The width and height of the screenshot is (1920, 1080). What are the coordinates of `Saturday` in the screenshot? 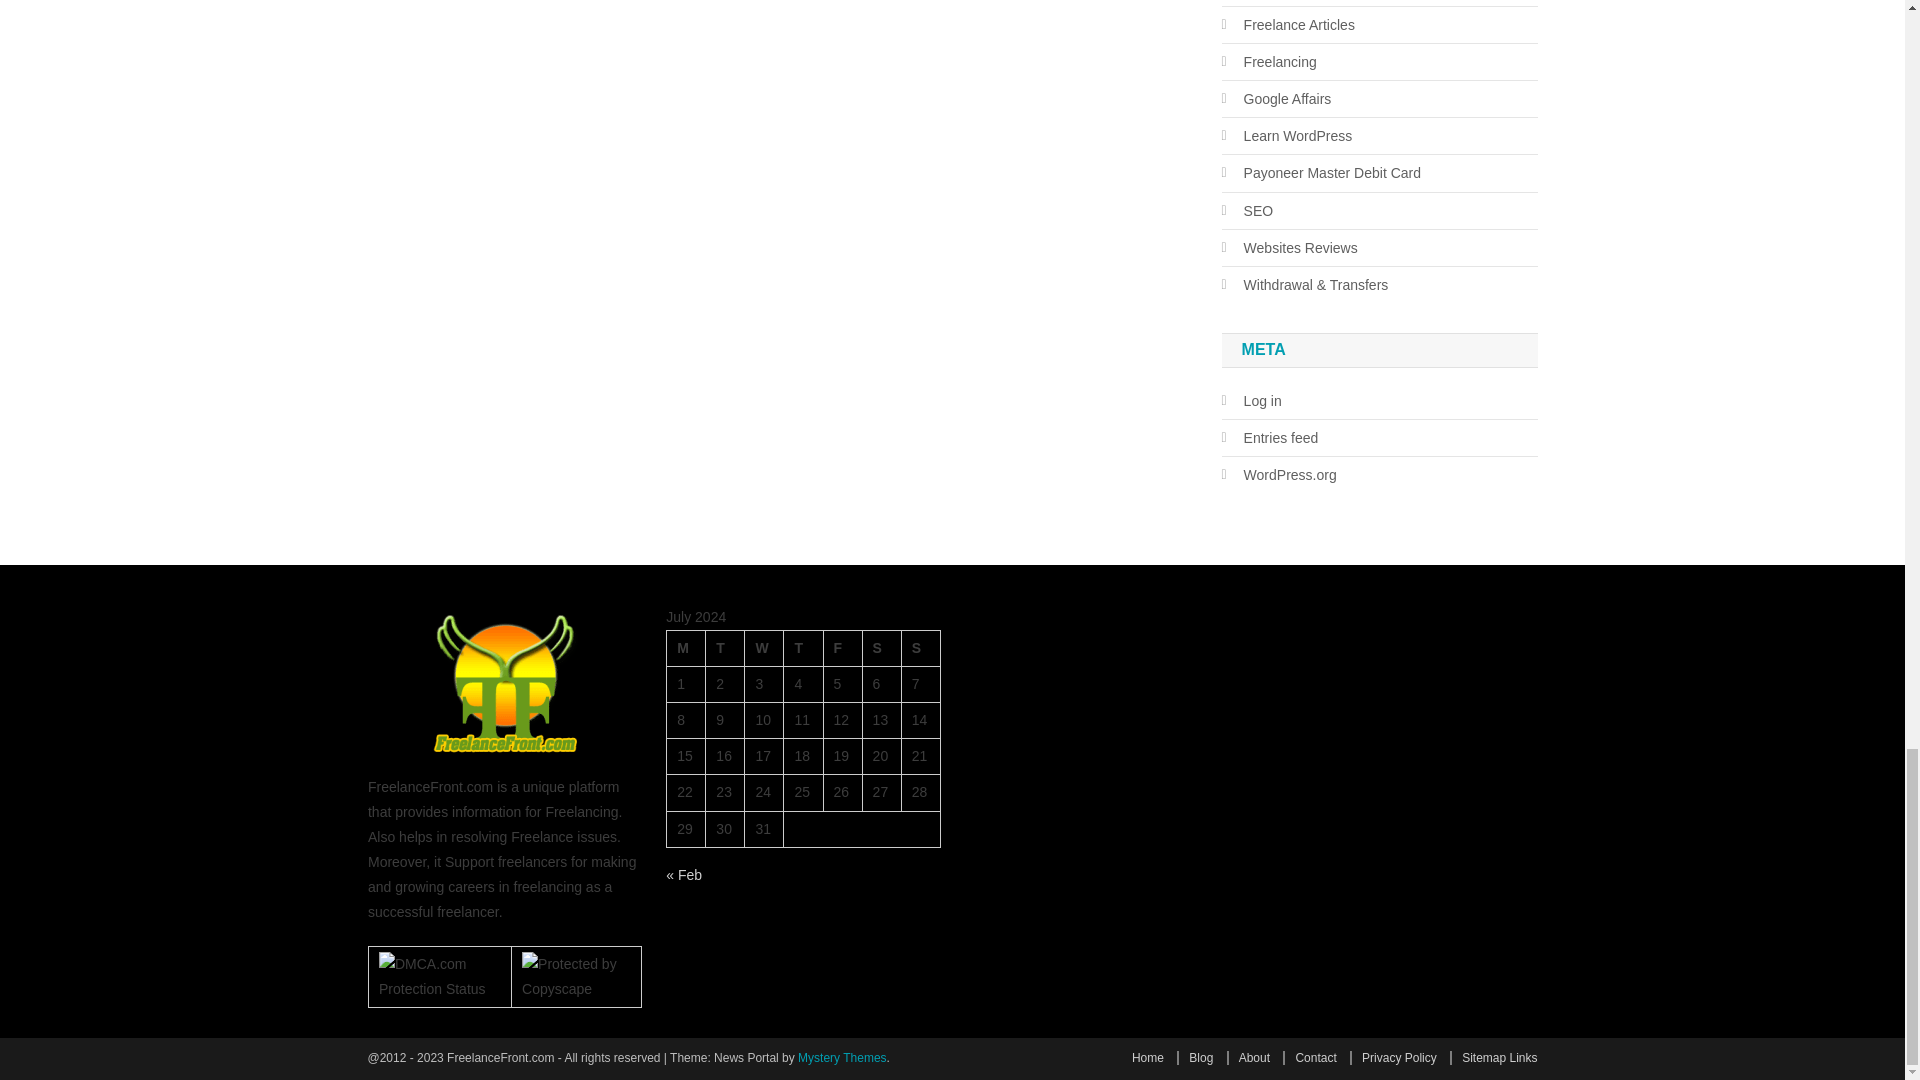 It's located at (881, 648).